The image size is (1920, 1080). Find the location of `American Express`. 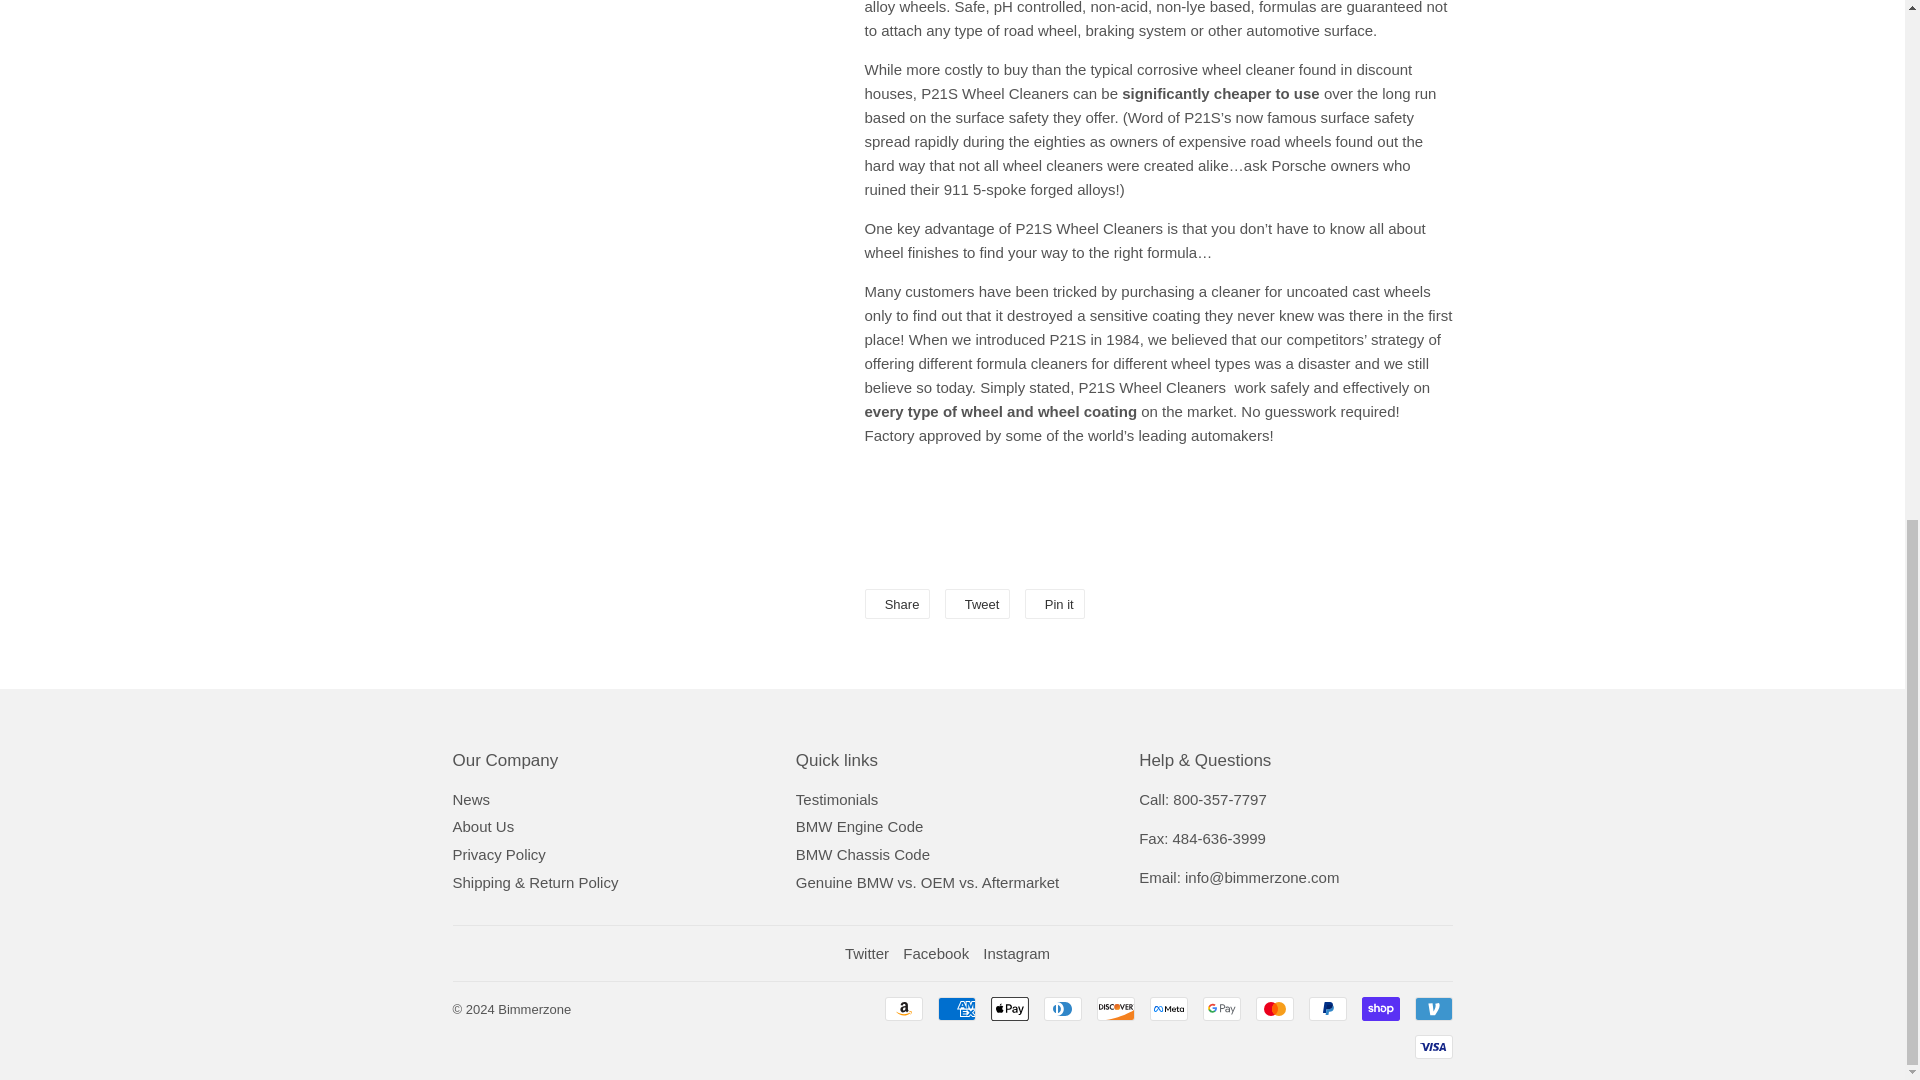

American Express is located at coordinates (956, 1008).